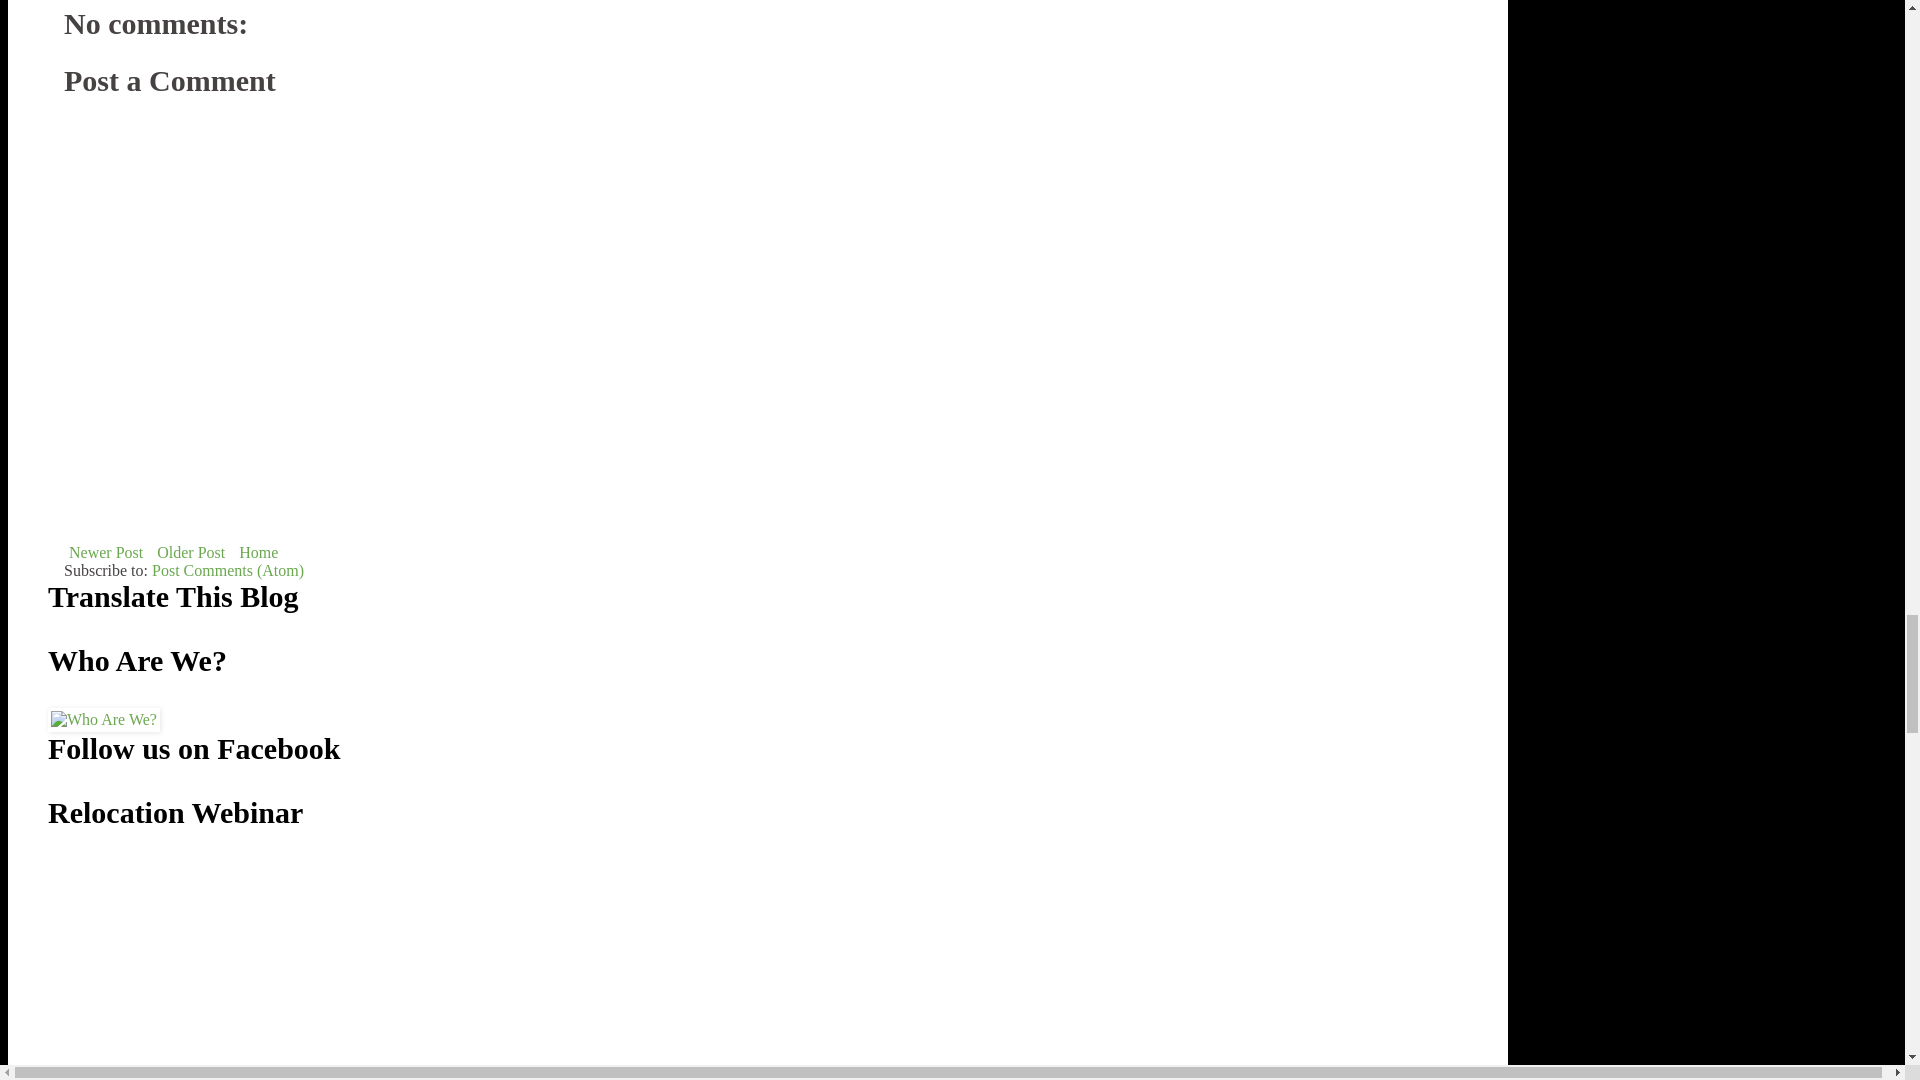 The image size is (1920, 1080). I want to click on Older Post, so click(190, 552).